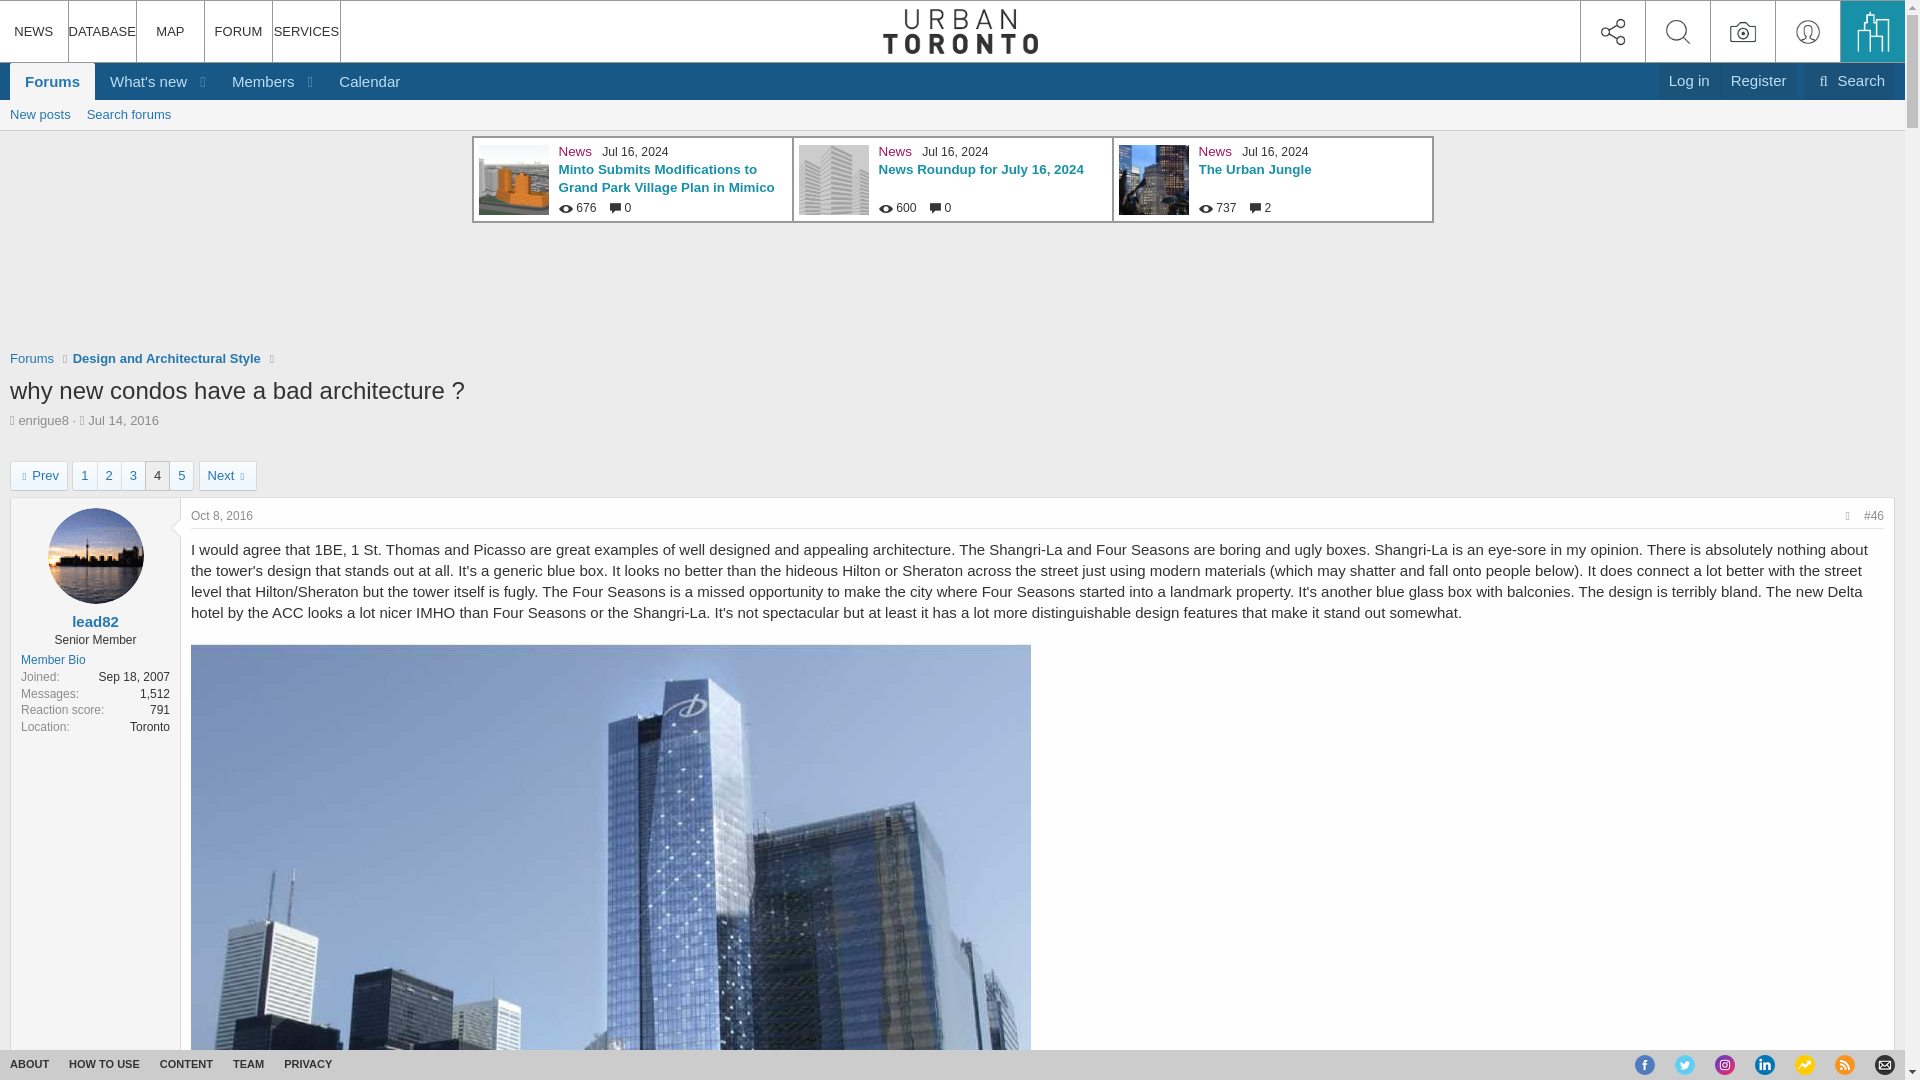 This screenshot has width=1920, height=1080. What do you see at coordinates (141, 81) in the screenshot?
I see `Calendar` at bounding box center [141, 81].